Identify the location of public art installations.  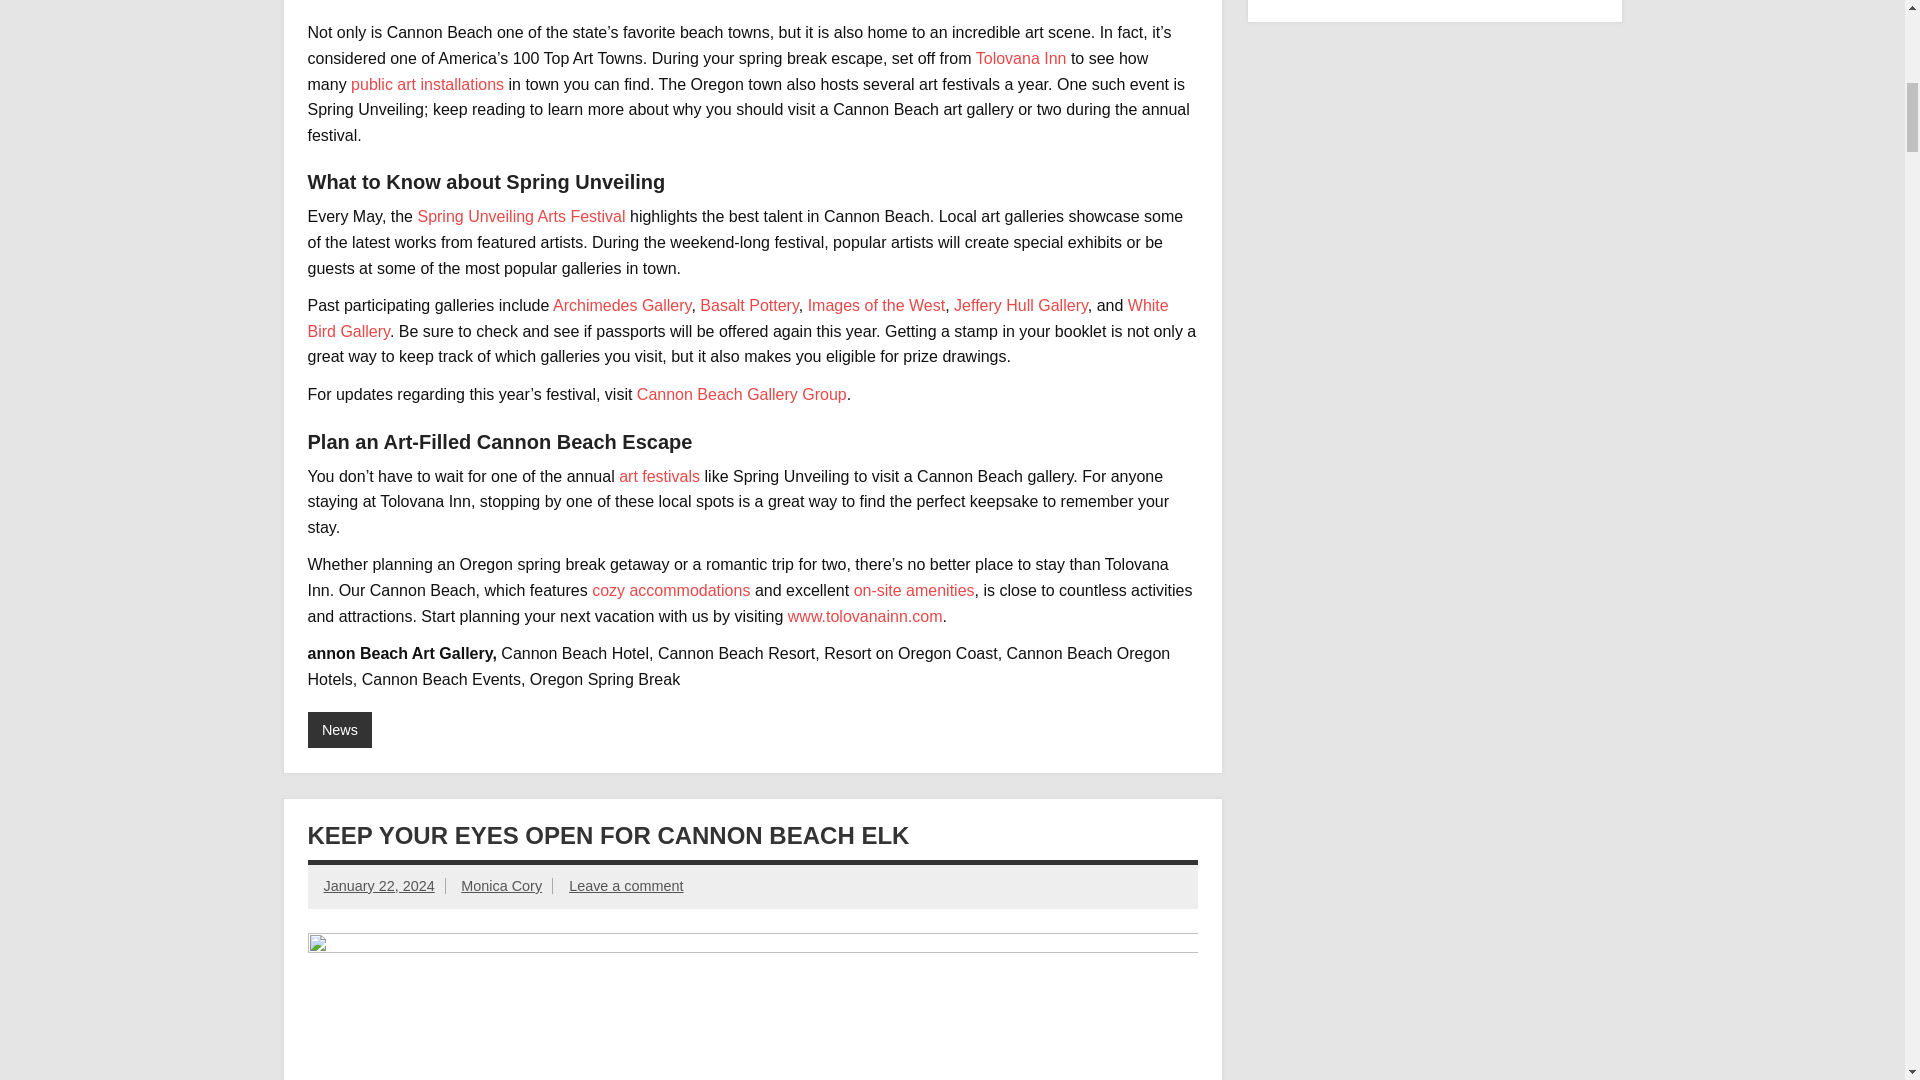
(427, 84).